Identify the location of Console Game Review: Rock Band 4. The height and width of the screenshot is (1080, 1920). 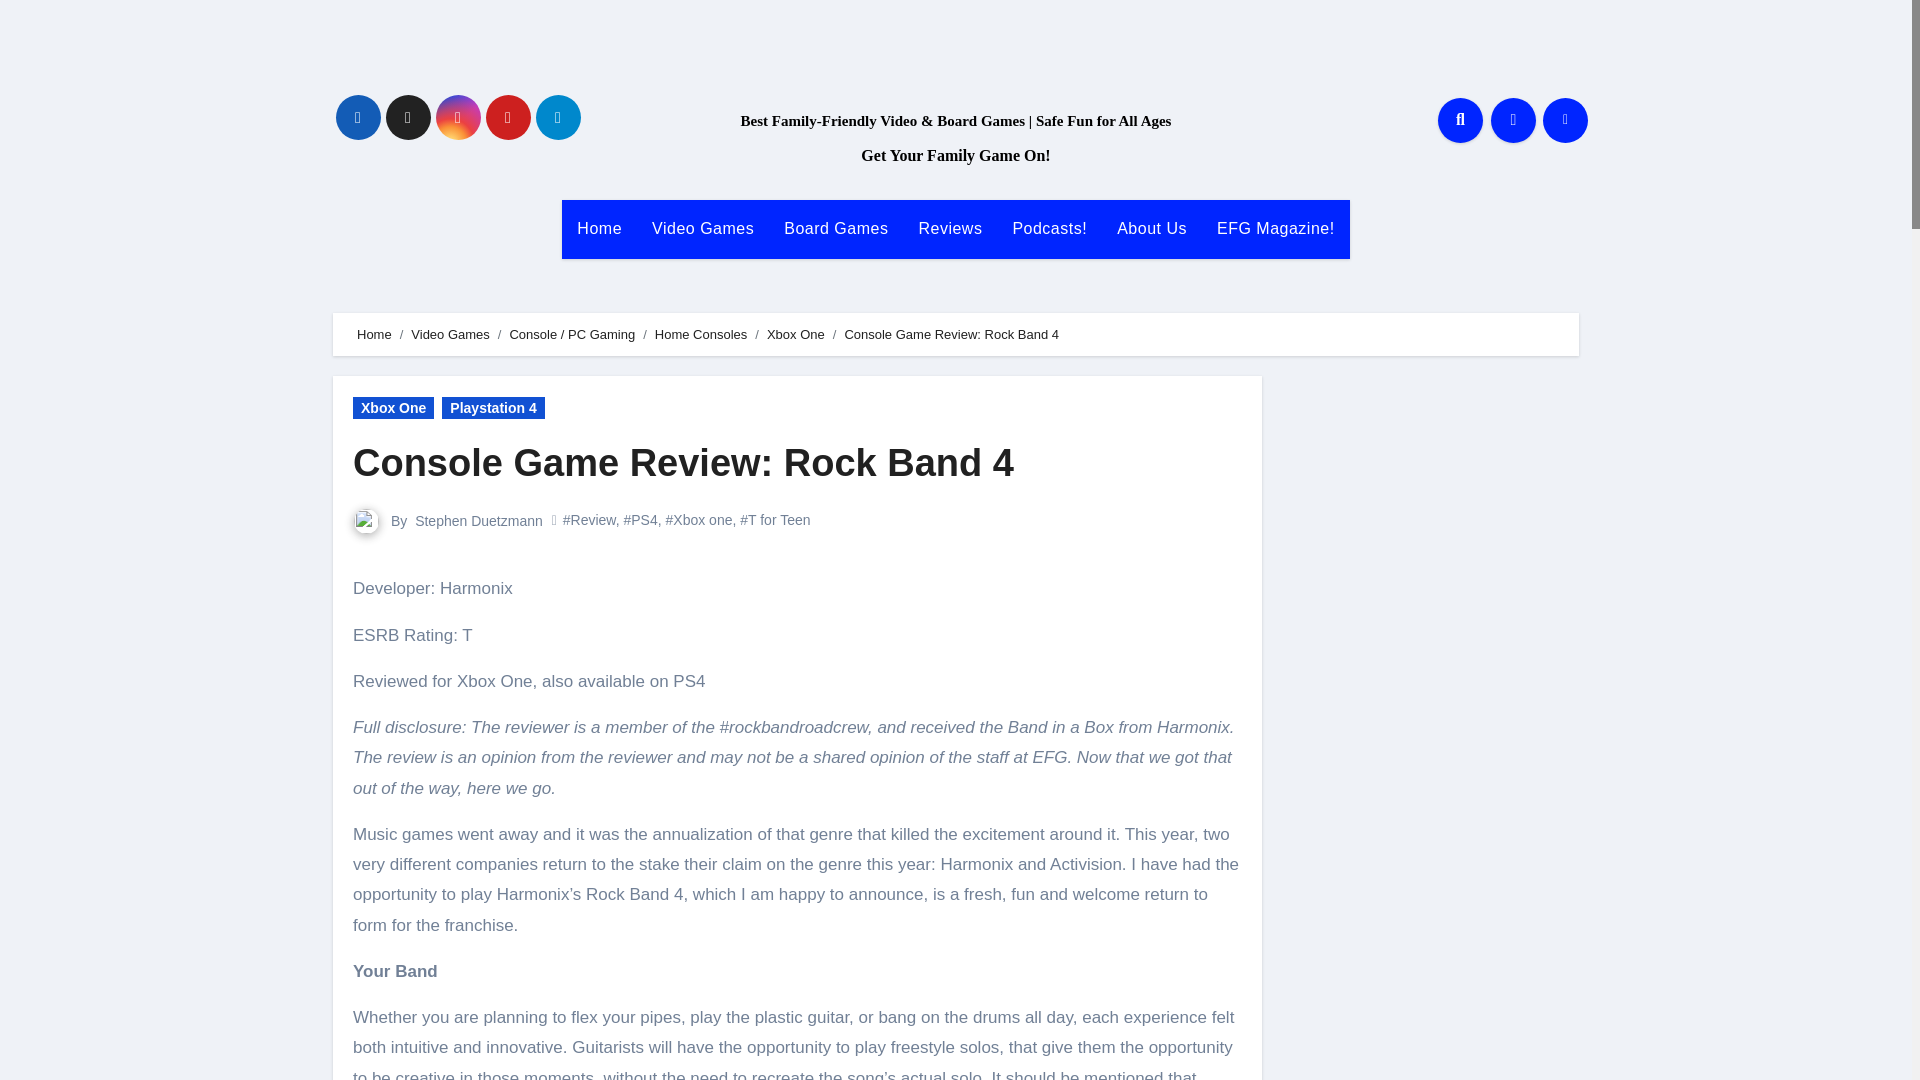
(683, 462).